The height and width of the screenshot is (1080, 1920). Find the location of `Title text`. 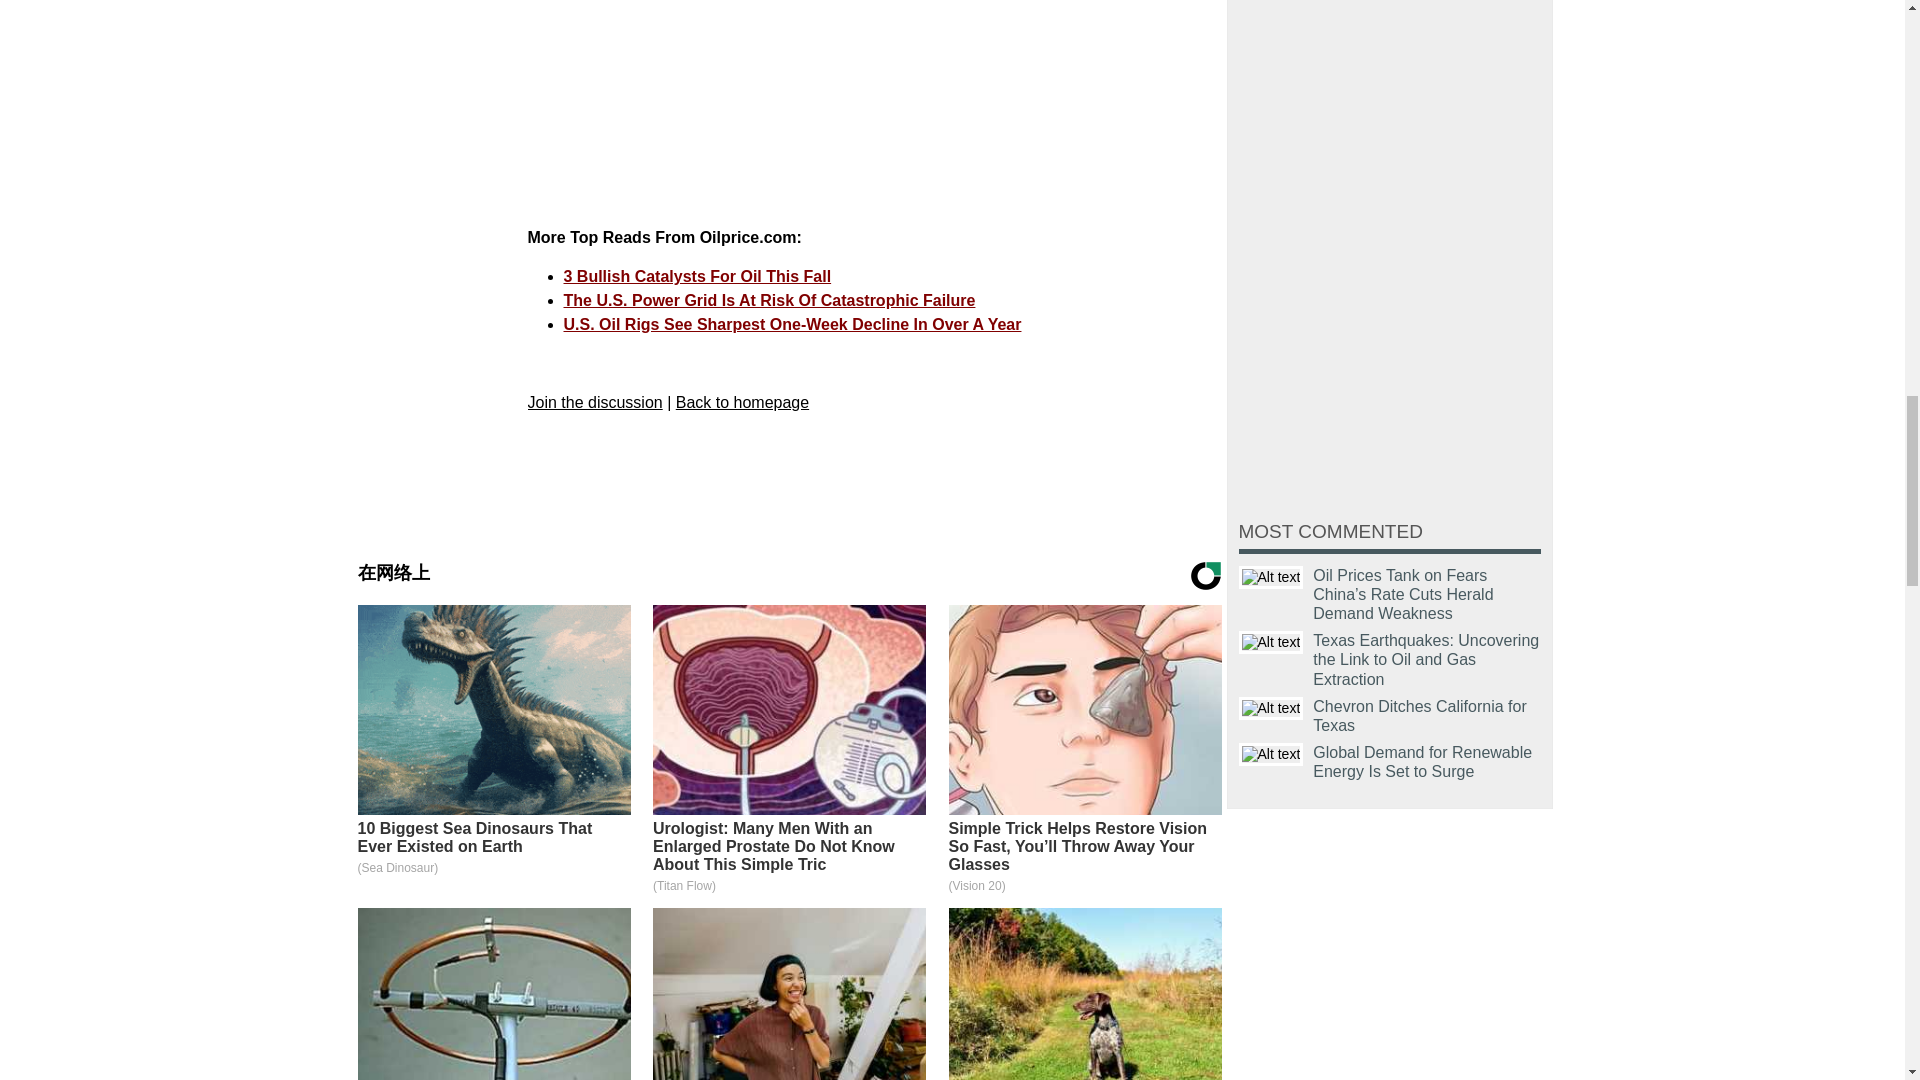

Title text is located at coordinates (1270, 708).